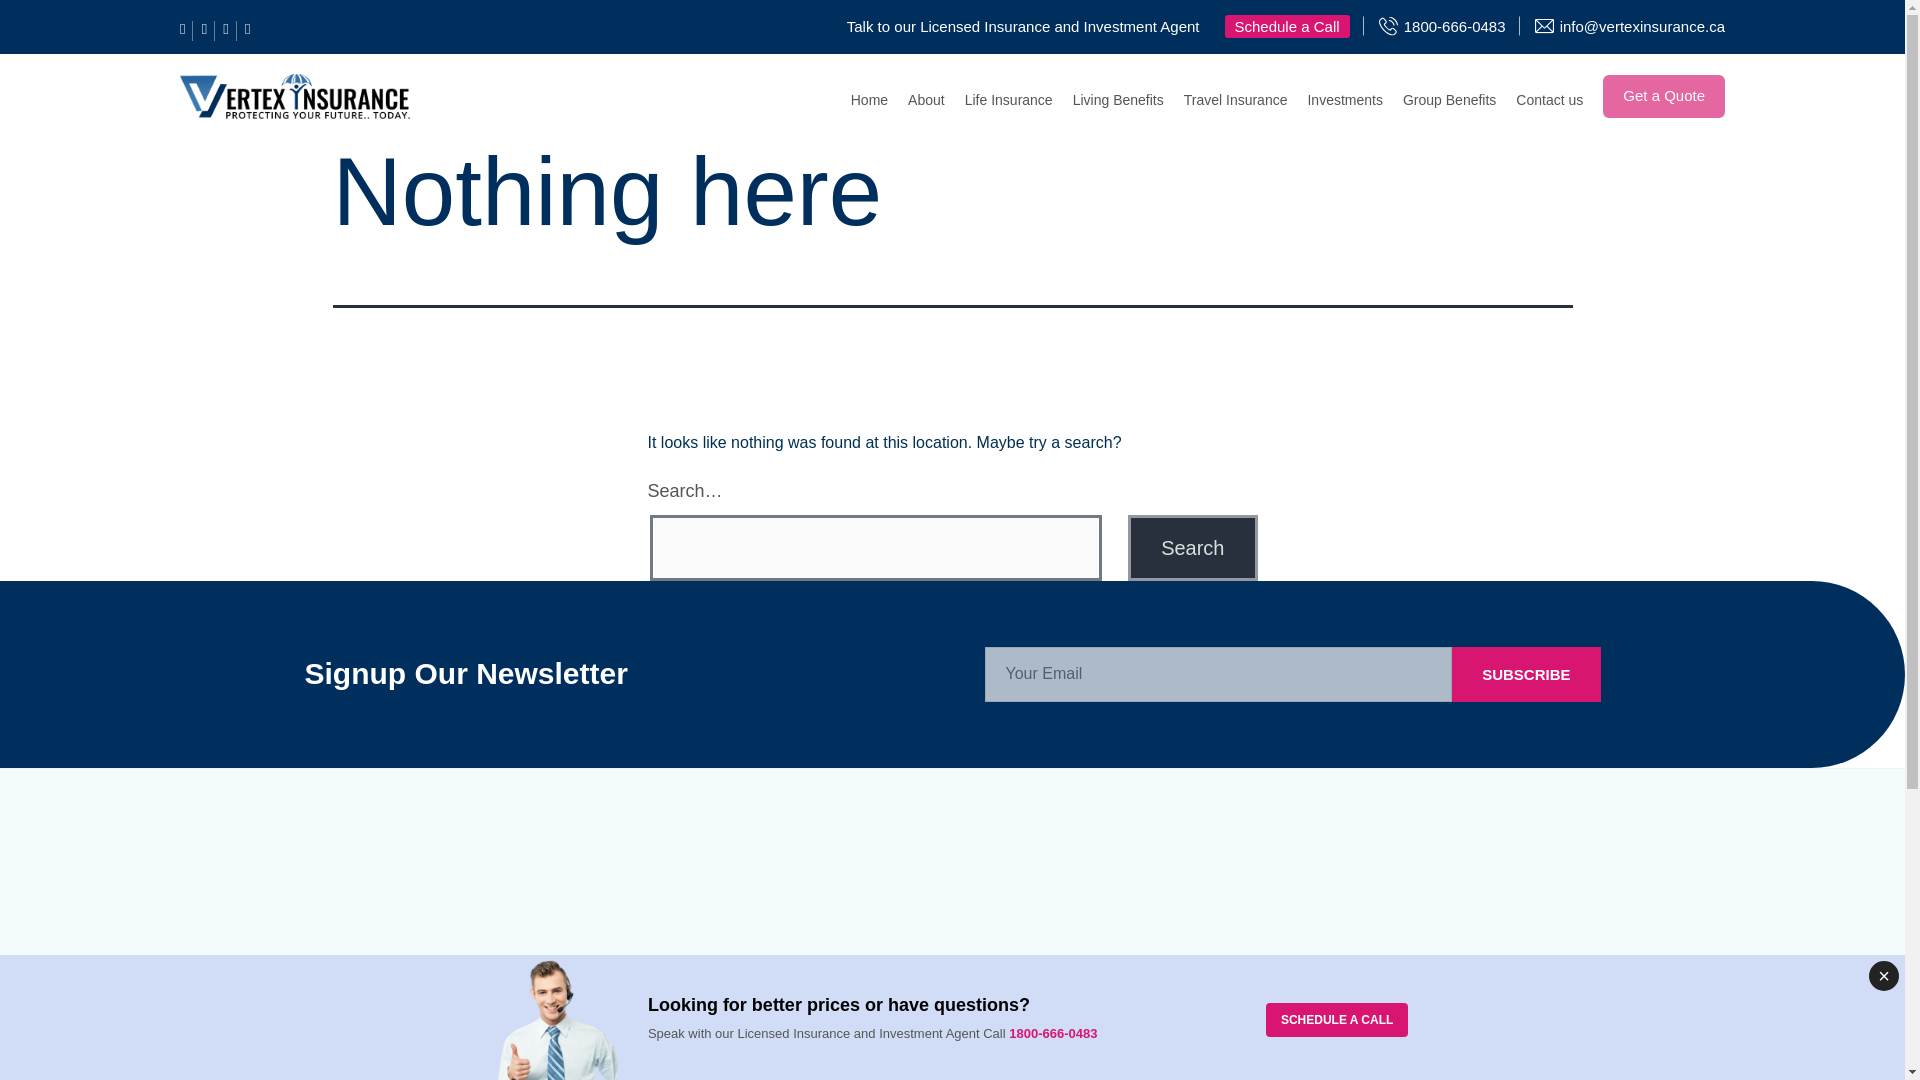  I want to click on Living Benefits, so click(1118, 96).